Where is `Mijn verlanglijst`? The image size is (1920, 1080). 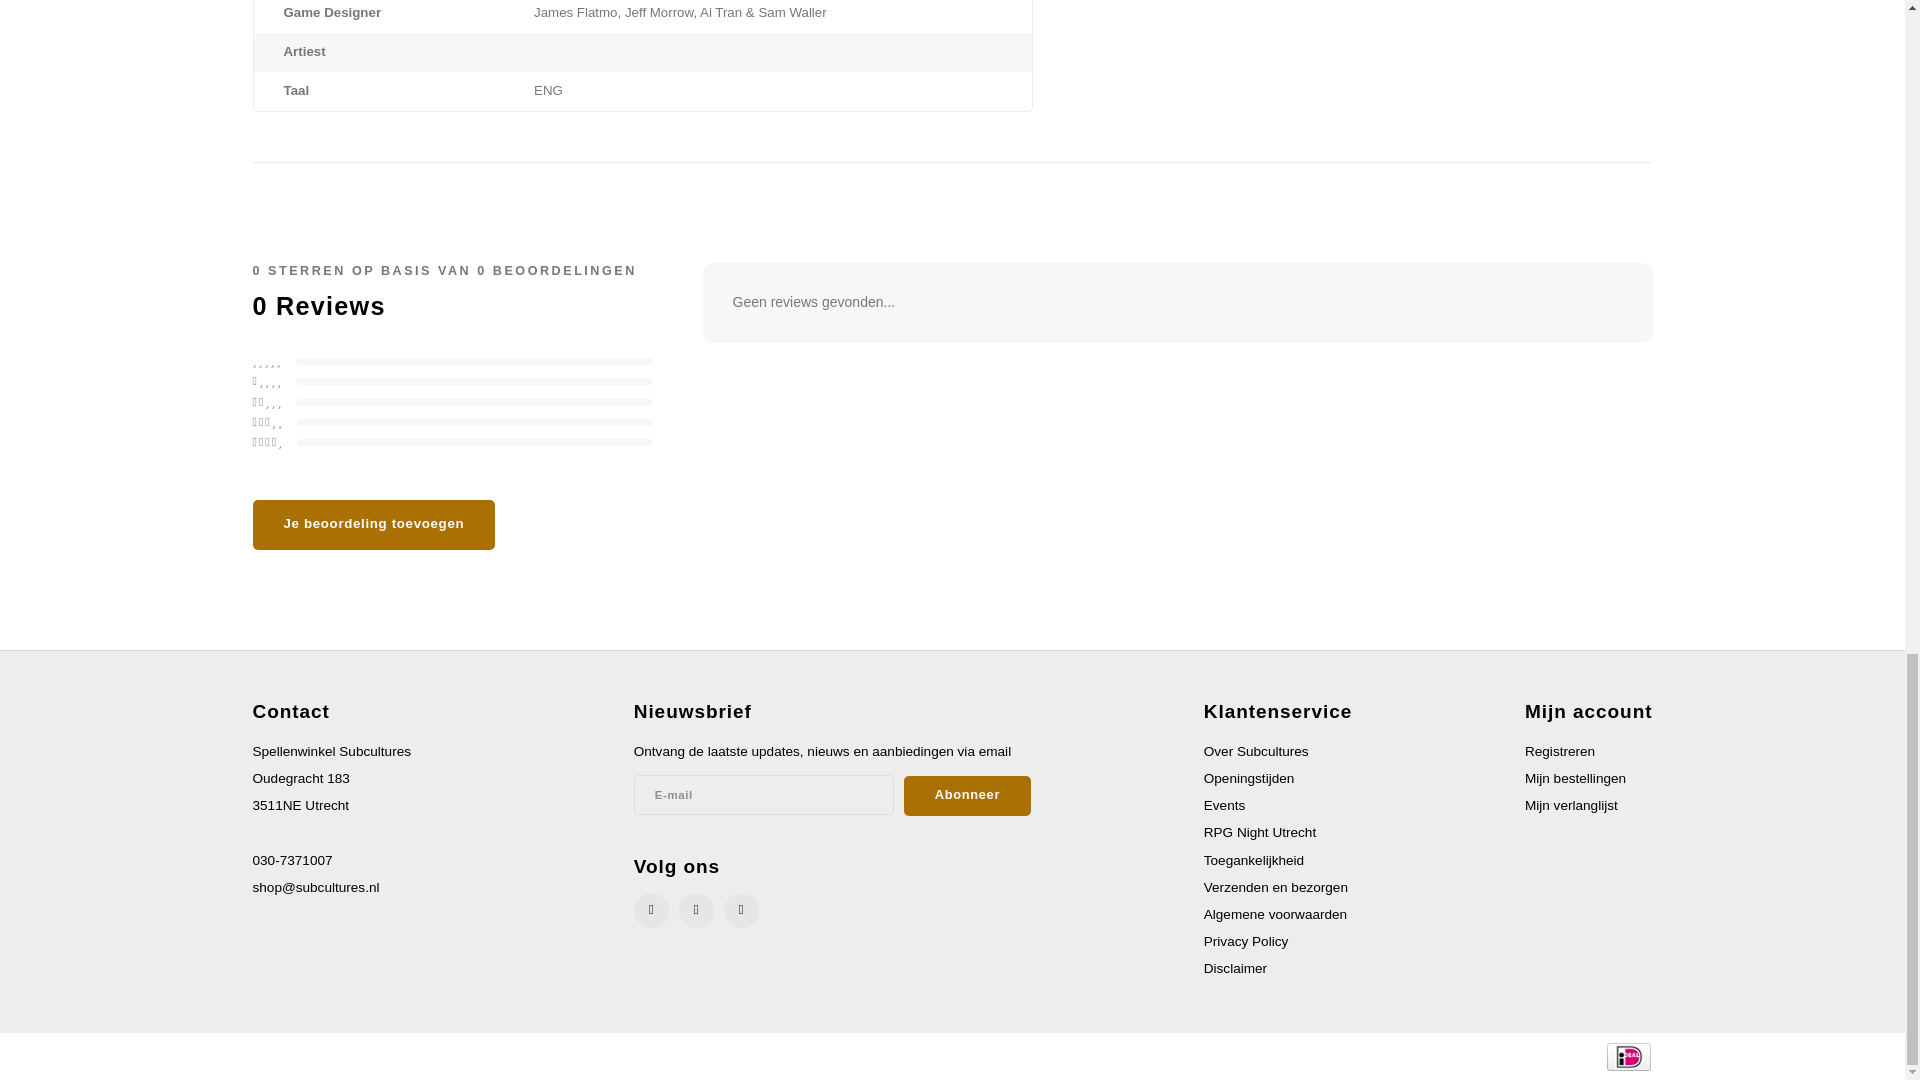
Mijn verlanglijst is located at coordinates (1571, 806).